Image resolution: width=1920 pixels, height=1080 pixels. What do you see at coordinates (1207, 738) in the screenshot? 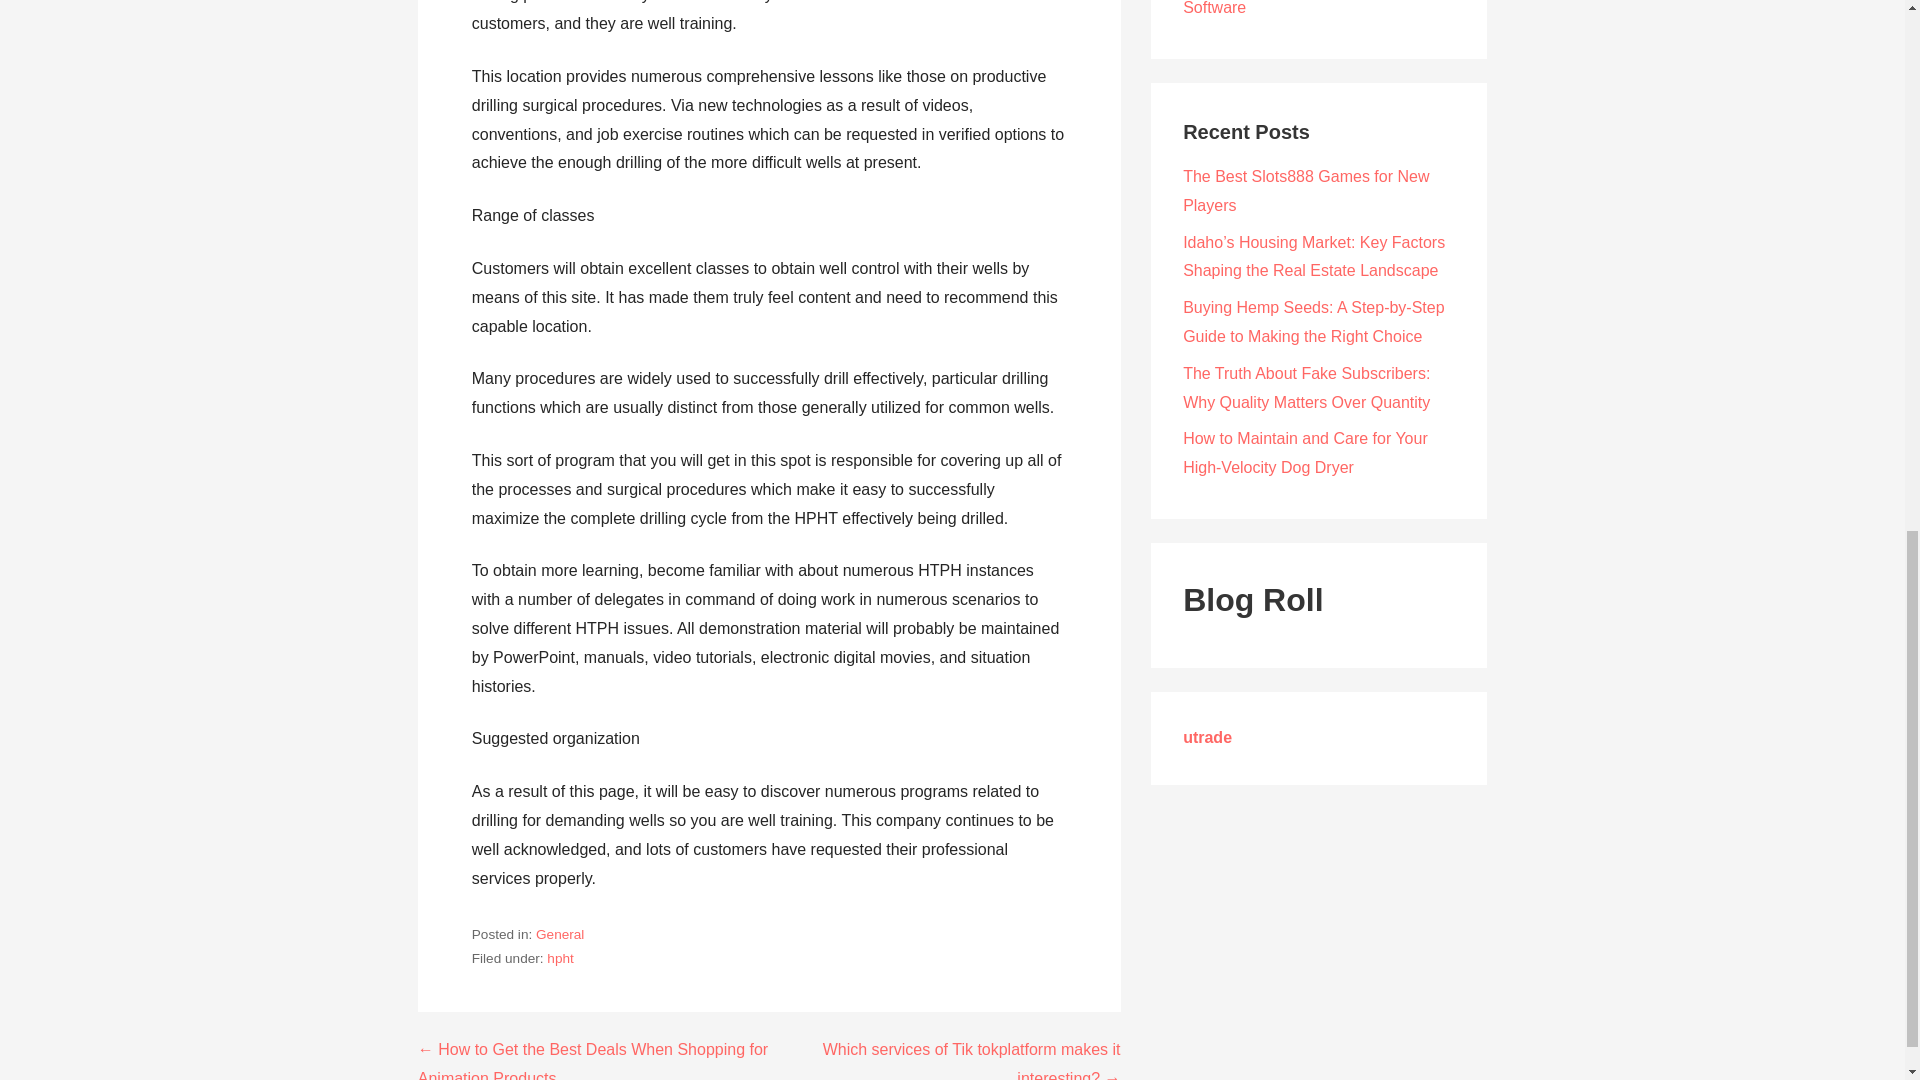
I see `utrade` at bounding box center [1207, 738].